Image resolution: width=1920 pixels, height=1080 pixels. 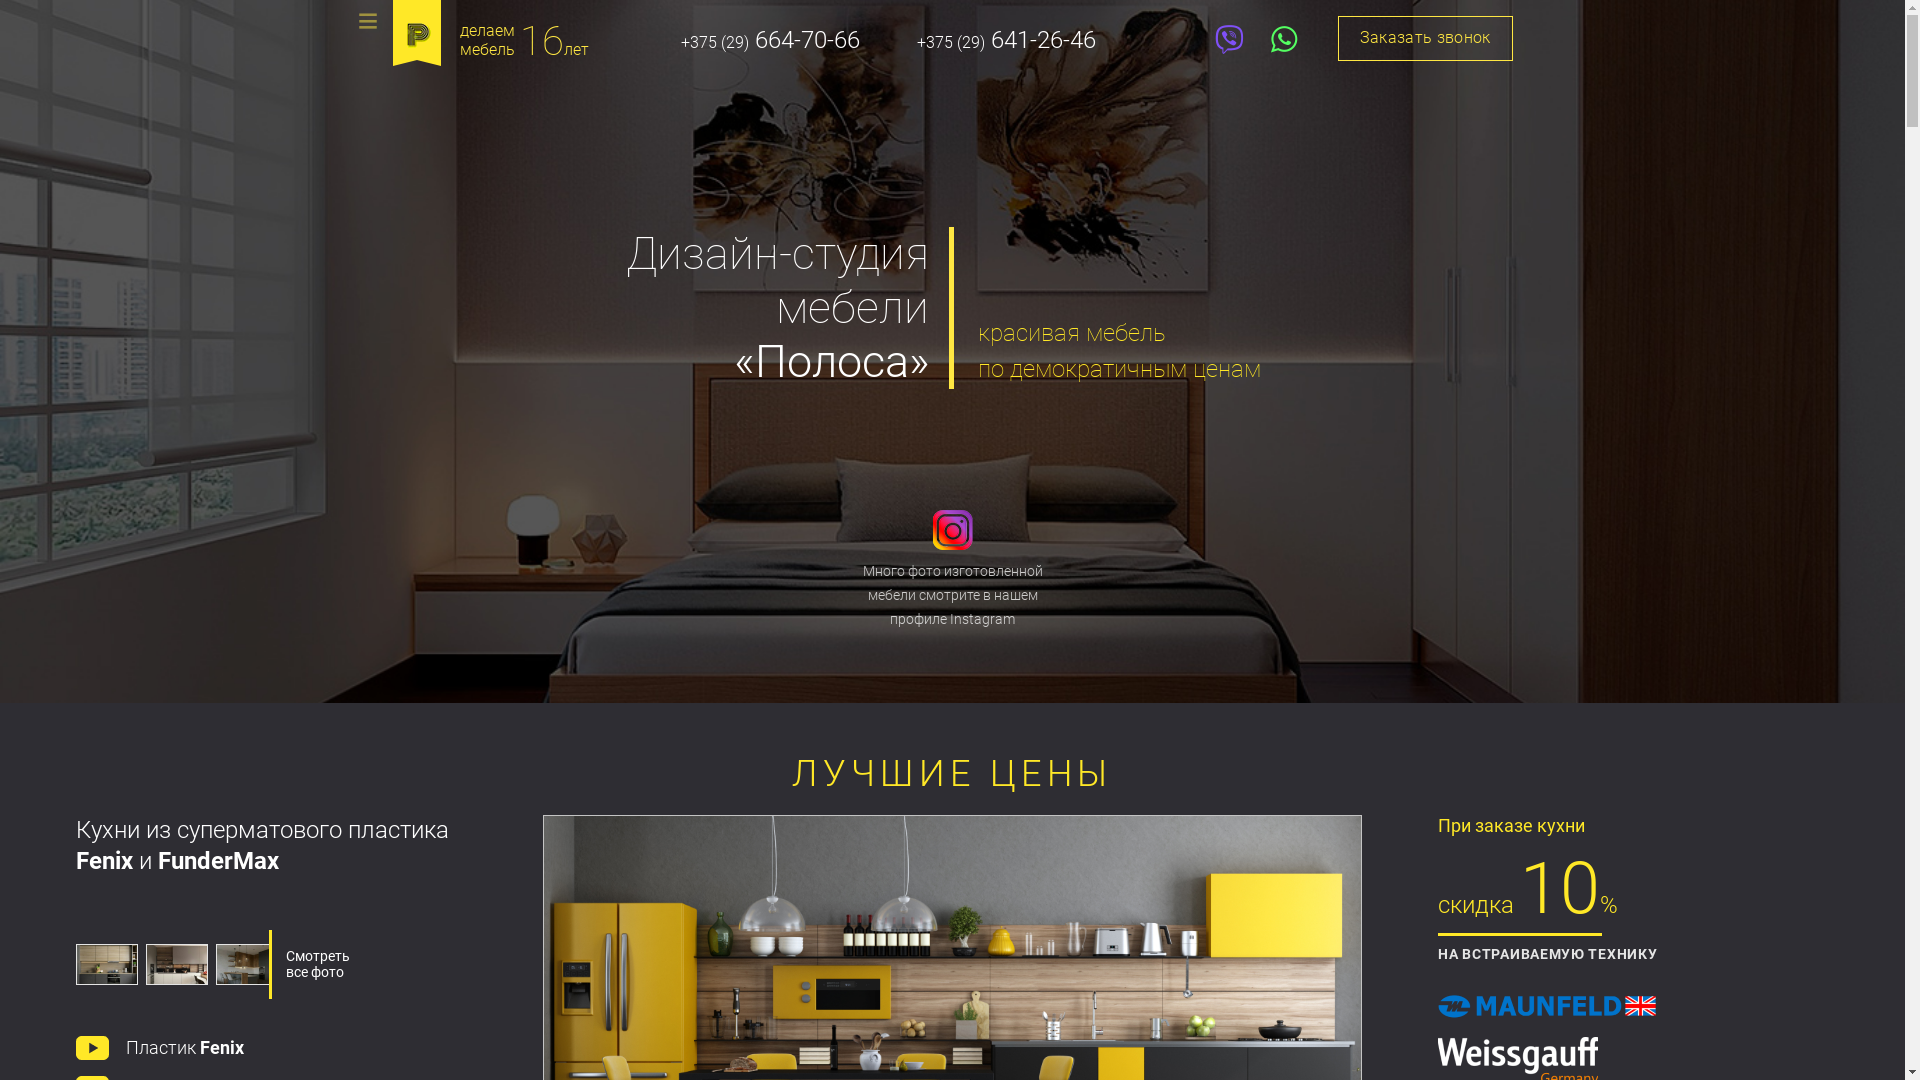 What do you see at coordinates (770, 40) in the screenshot?
I see `+375 (29) 664-70-66` at bounding box center [770, 40].